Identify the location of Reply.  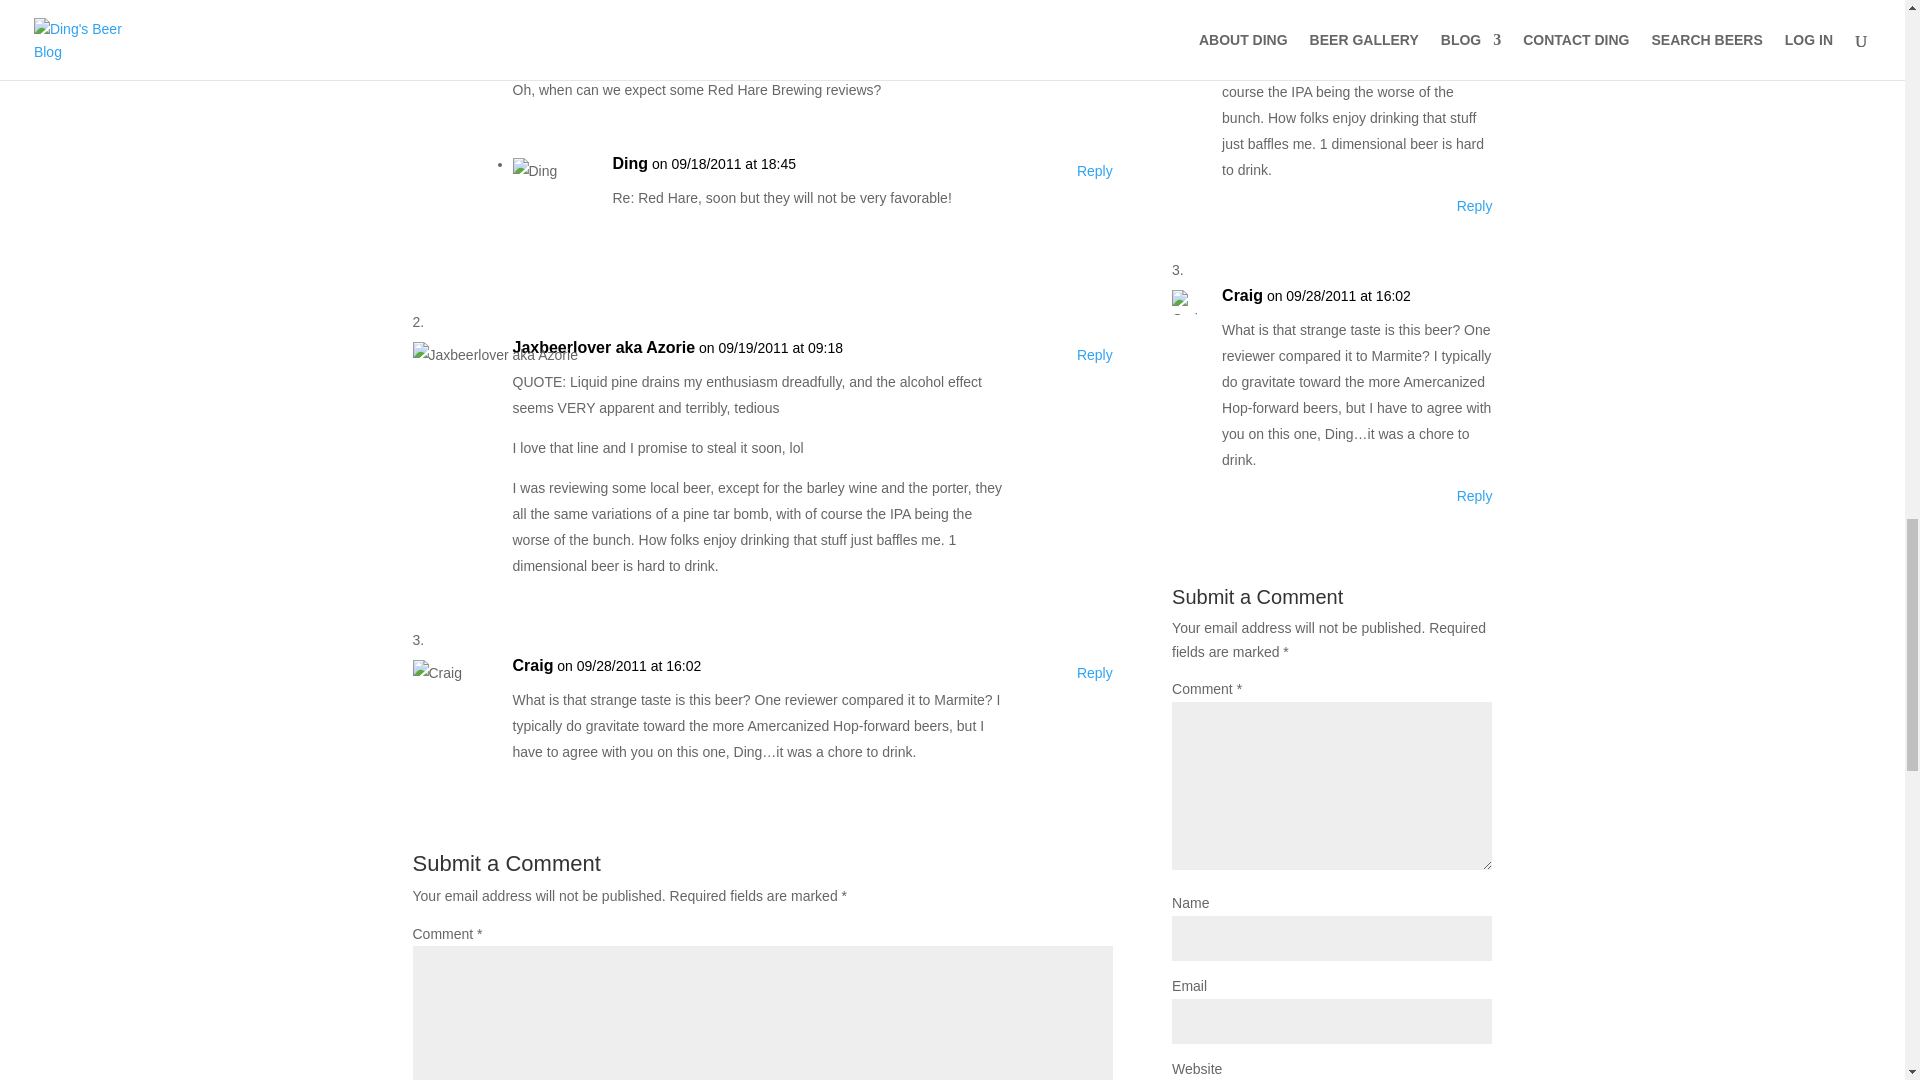
(1095, 4).